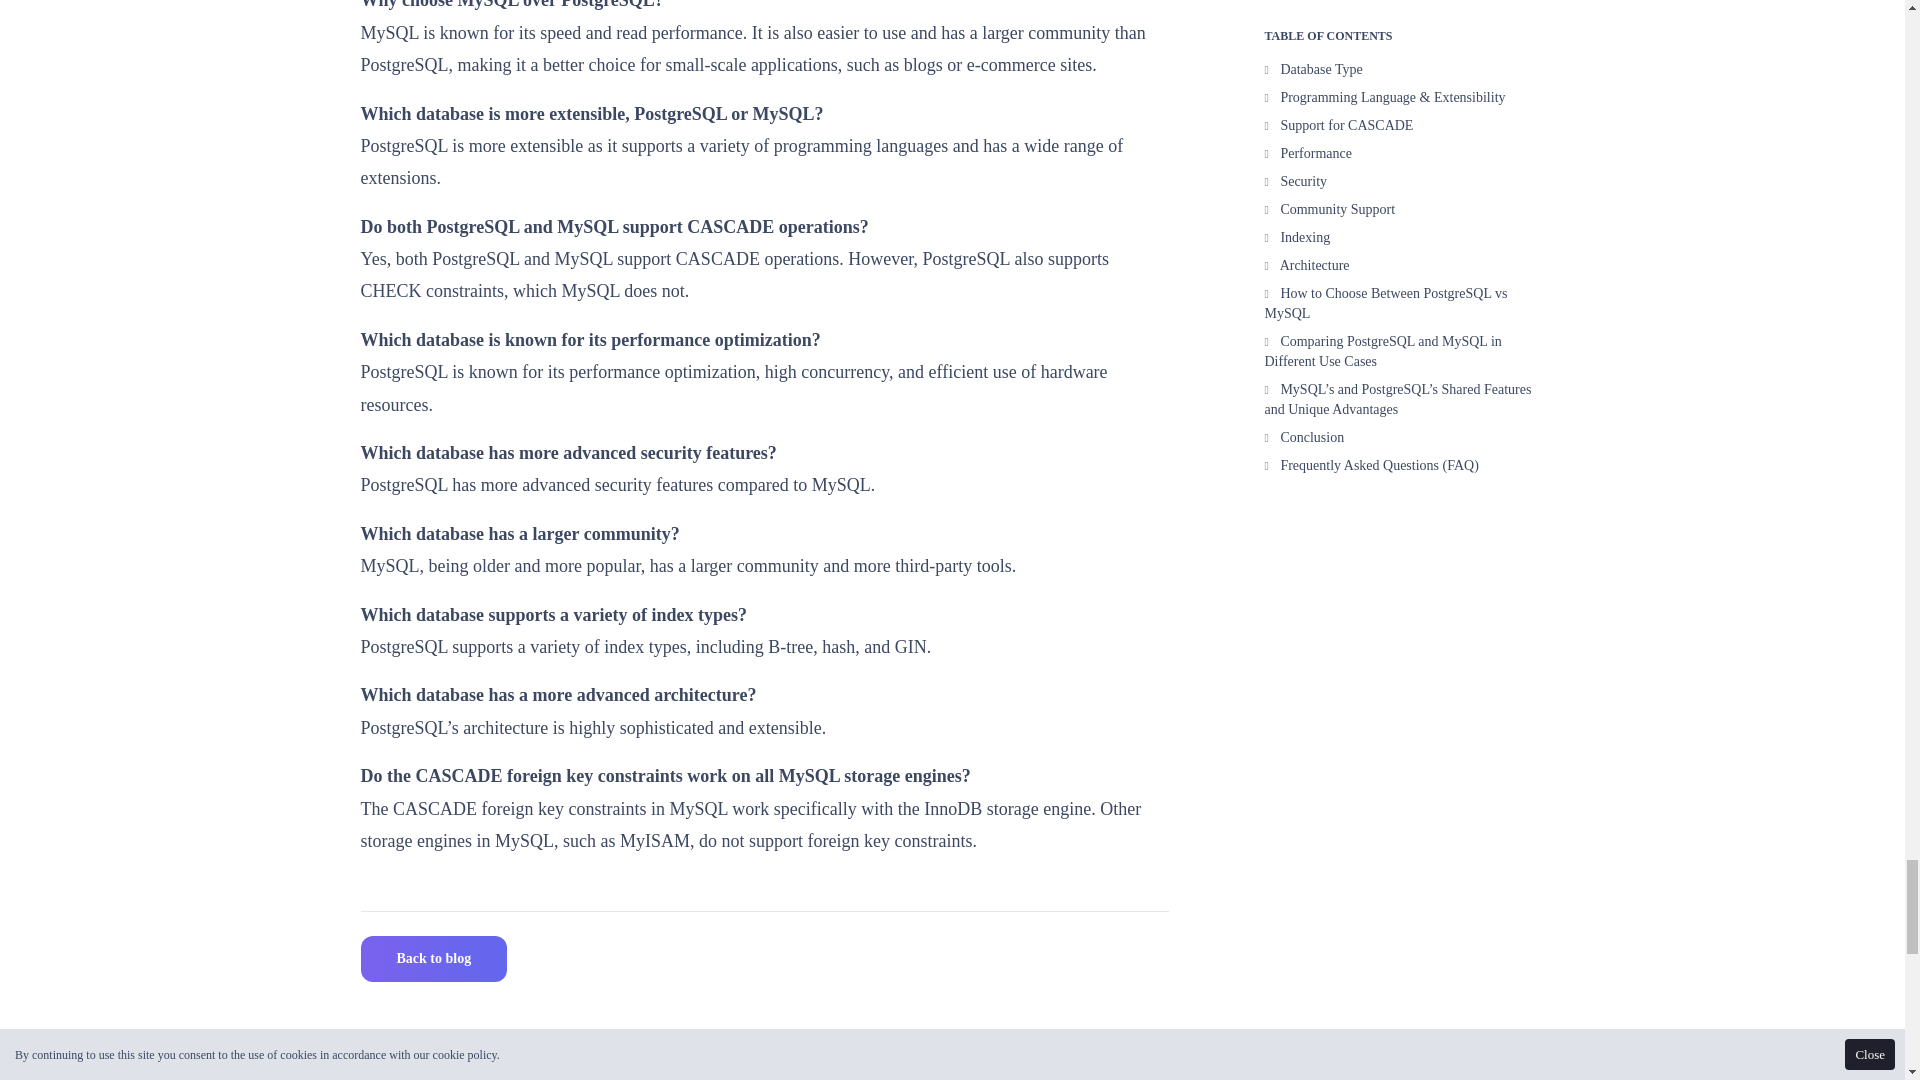 Image resolution: width=1920 pixels, height=1080 pixels. What do you see at coordinates (433, 959) in the screenshot?
I see `Back to blog` at bounding box center [433, 959].